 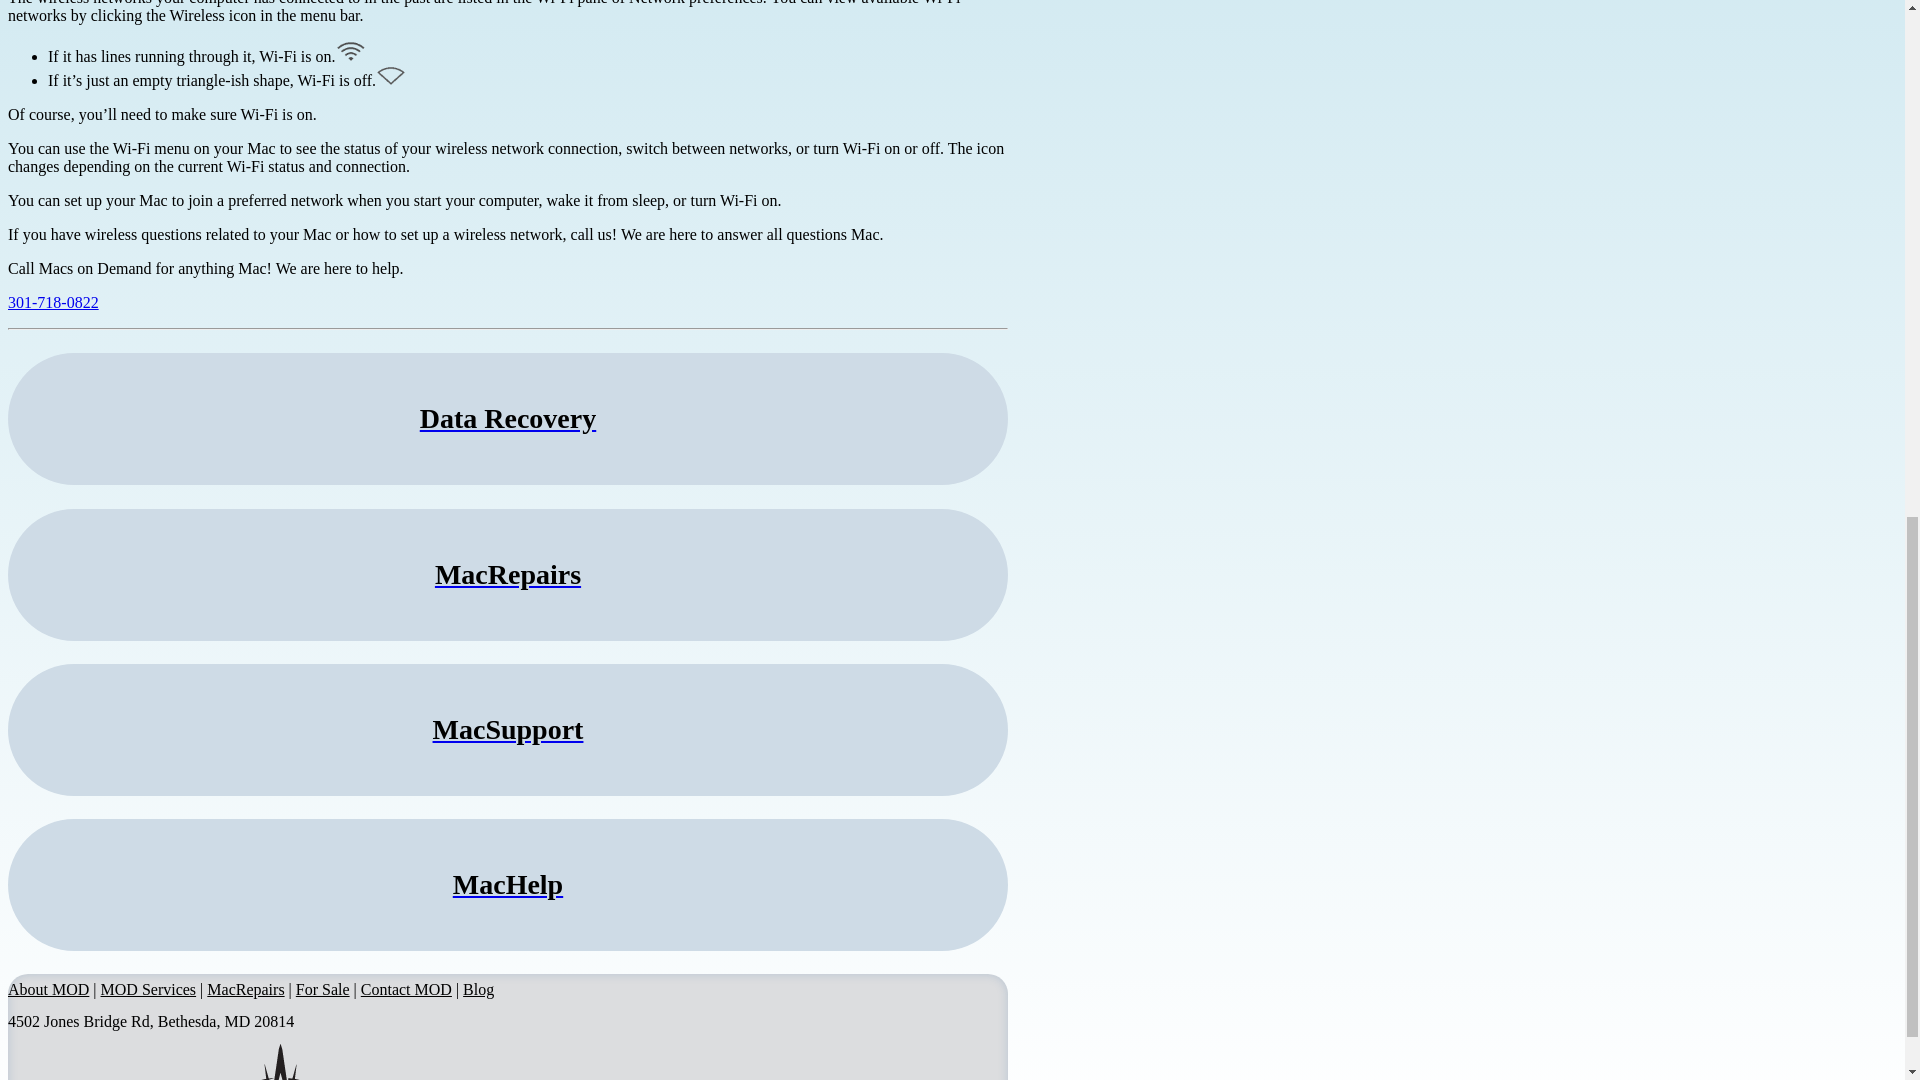 I want to click on 301-718-0822, so click(x=53, y=302).